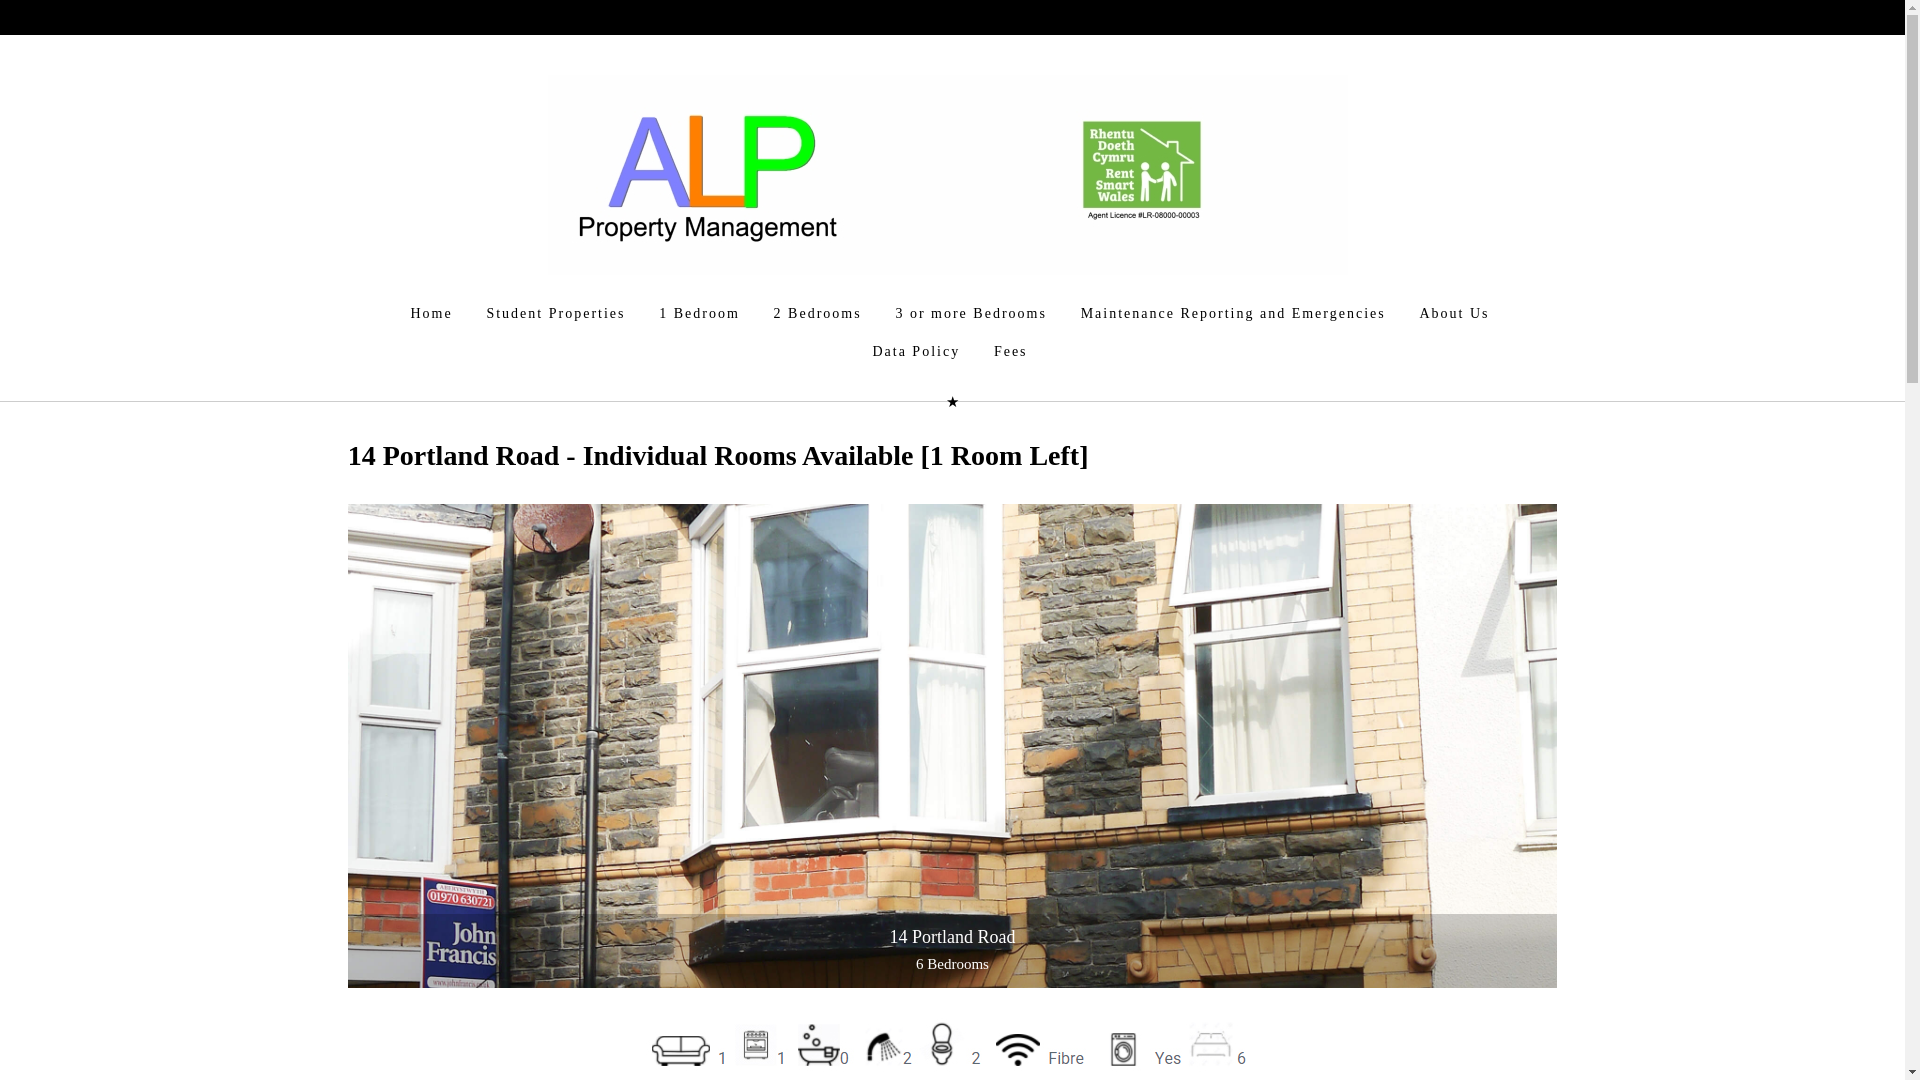 The image size is (1920, 1080). Describe the element at coordinates (1233, 313) in the screenshot. I see `Maintenance Reporting and Emergencies` at that location.